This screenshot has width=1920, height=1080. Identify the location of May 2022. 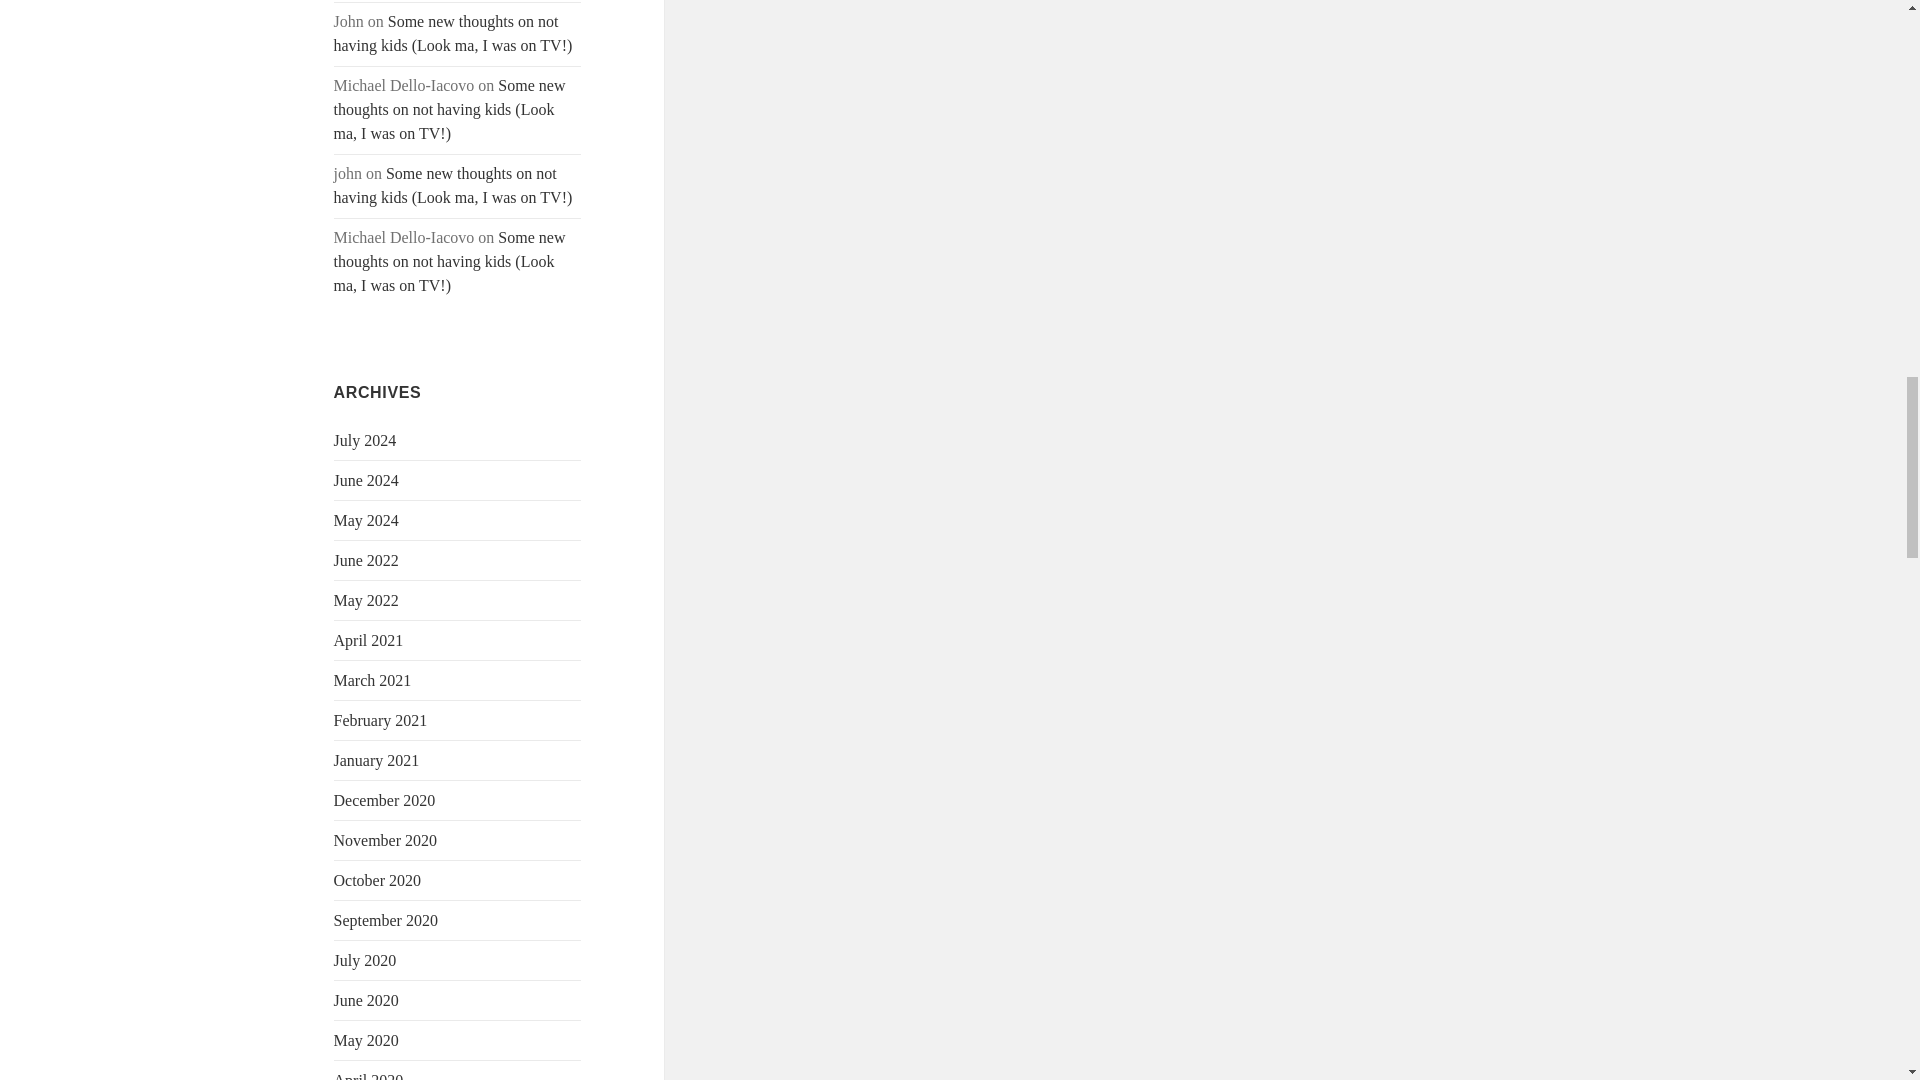
(366, 600).